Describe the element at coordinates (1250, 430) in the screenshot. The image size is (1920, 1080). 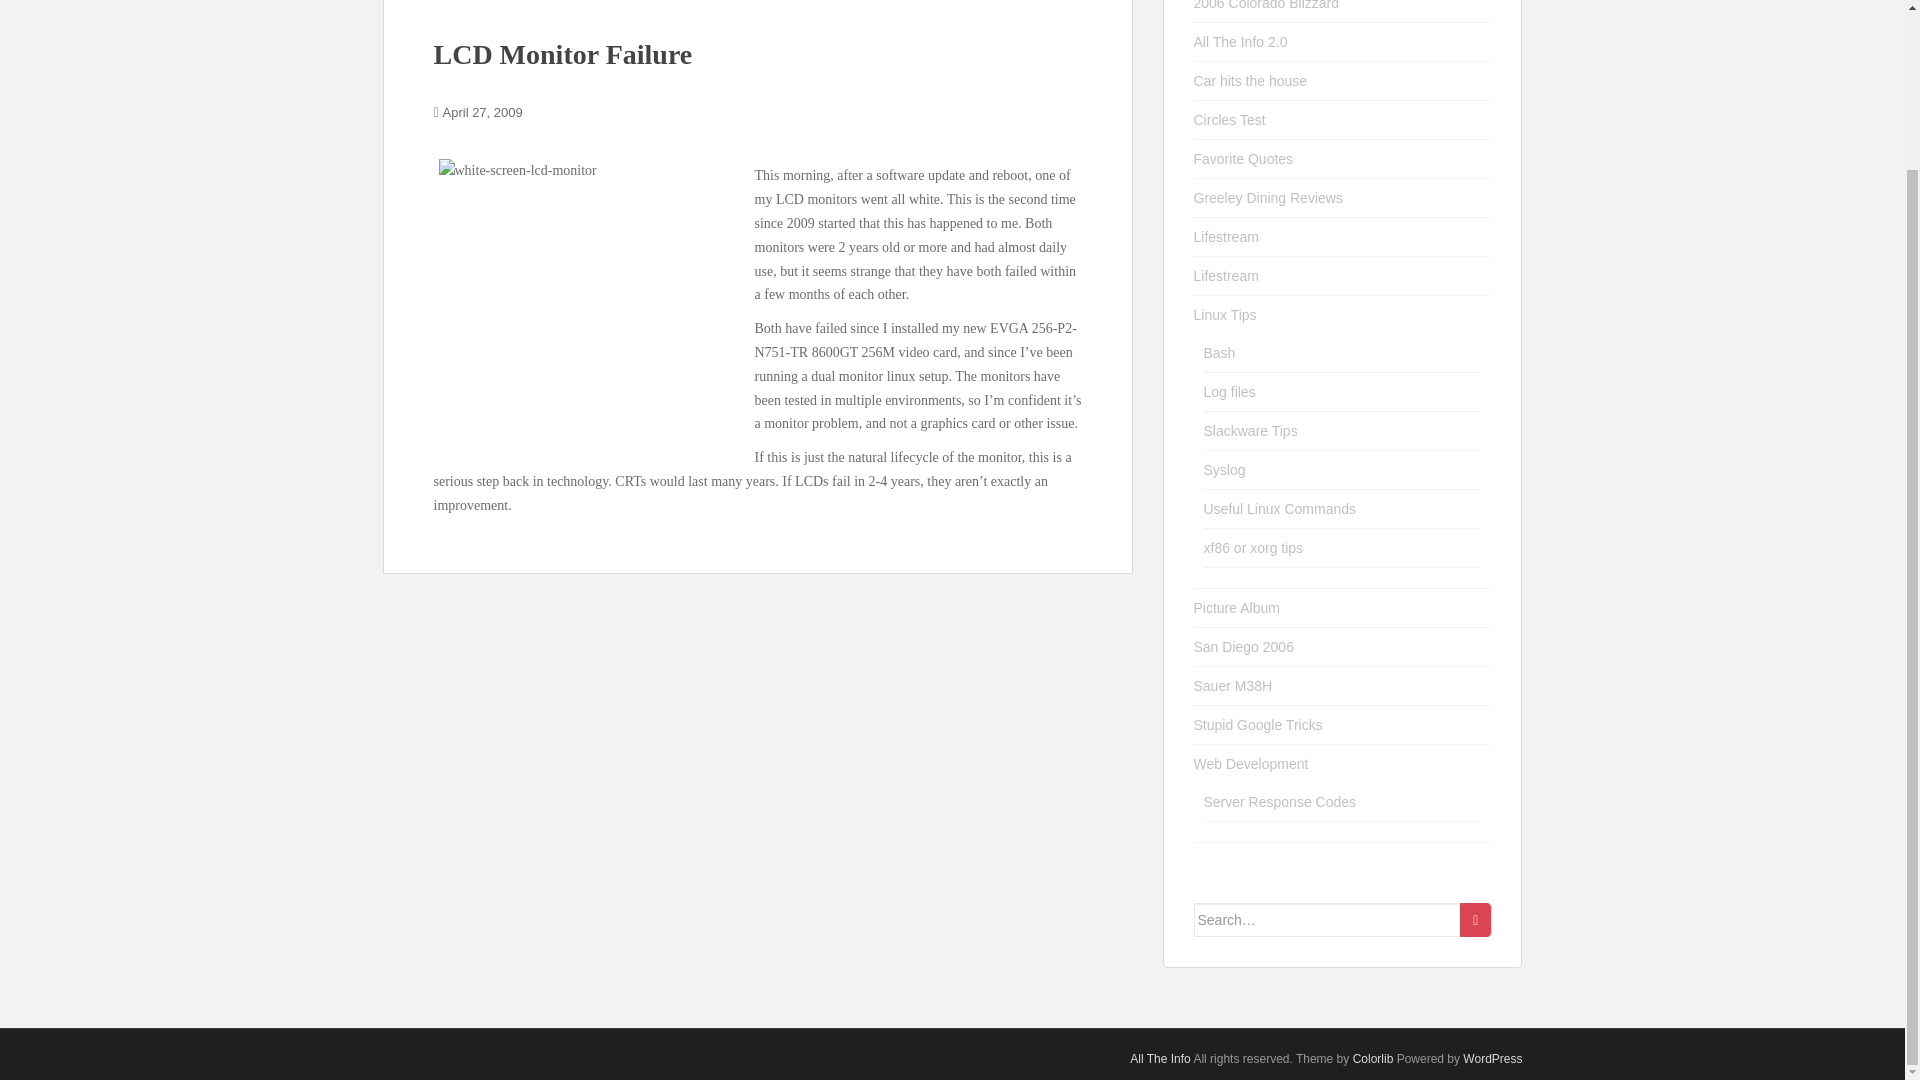
I see `Slackware Tips` at that location.